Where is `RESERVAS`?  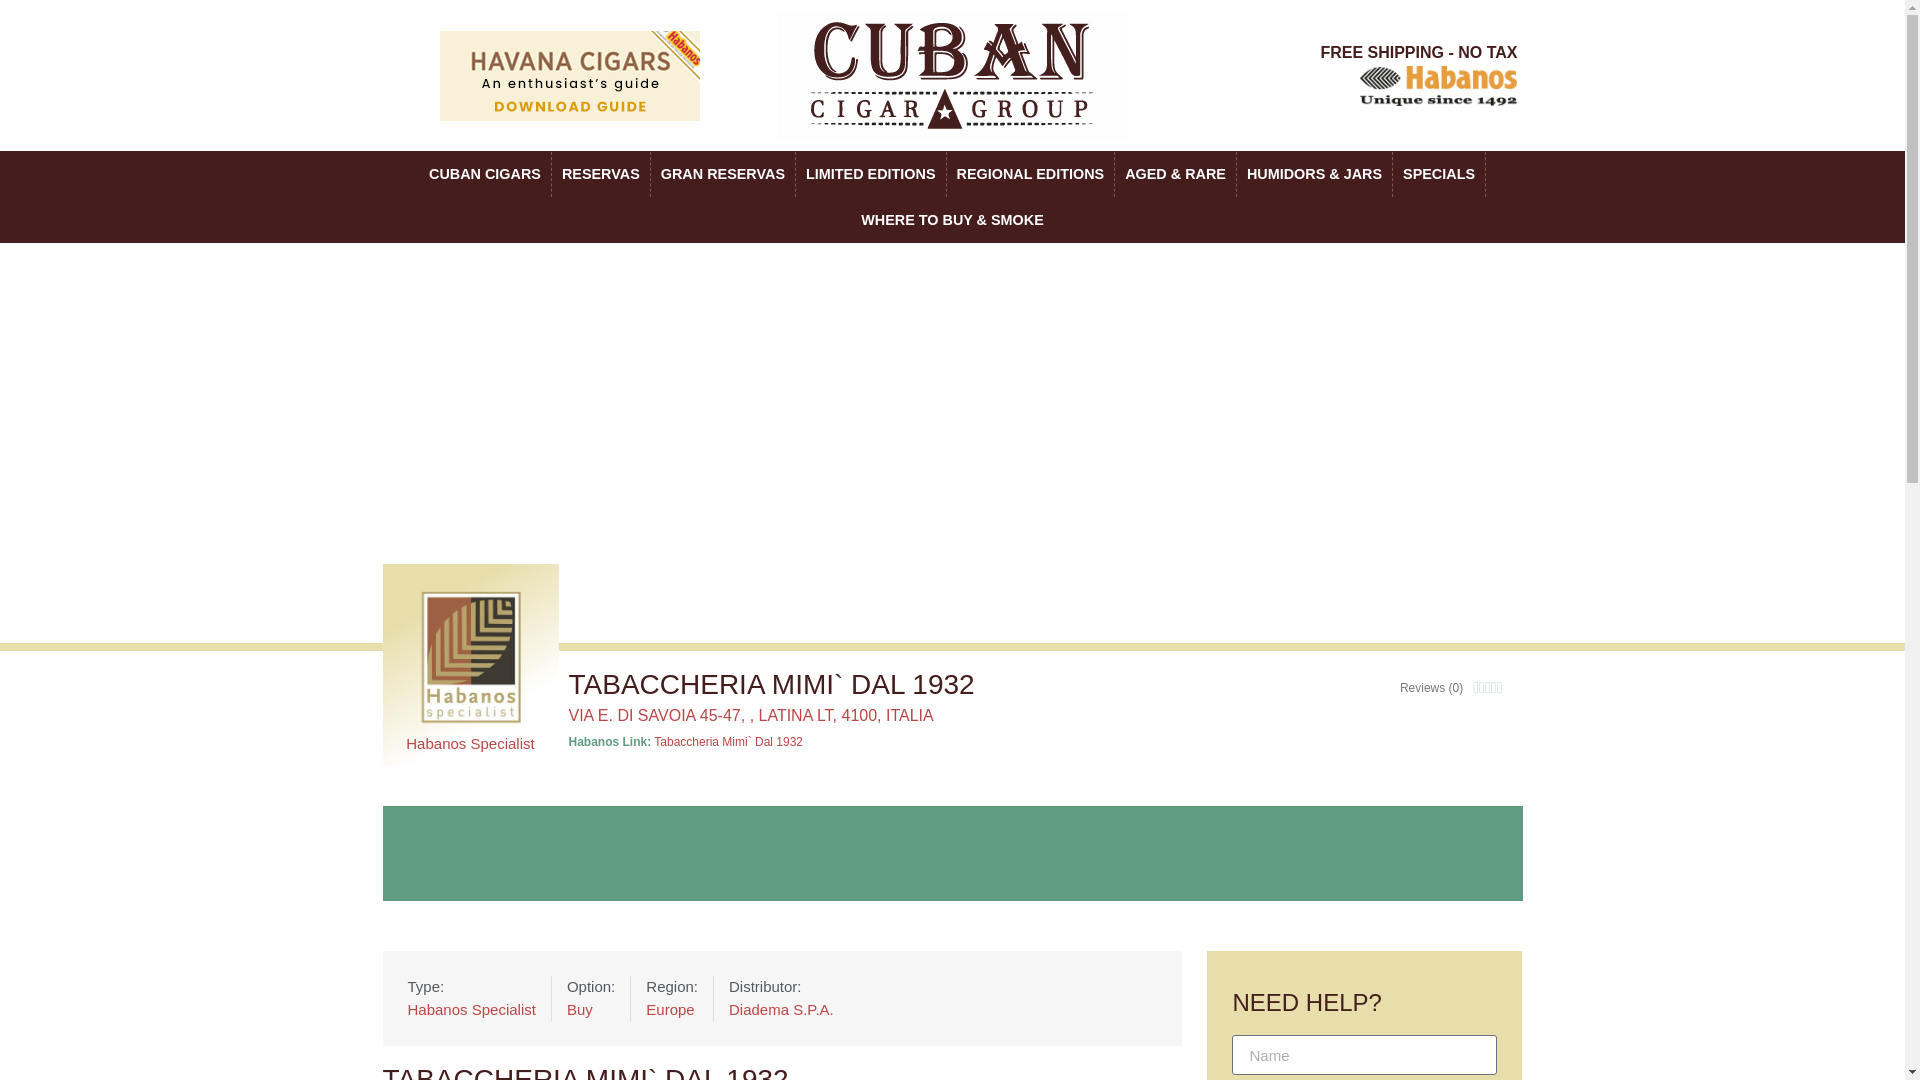
RESERVAS is located at coordinates (601, 174).